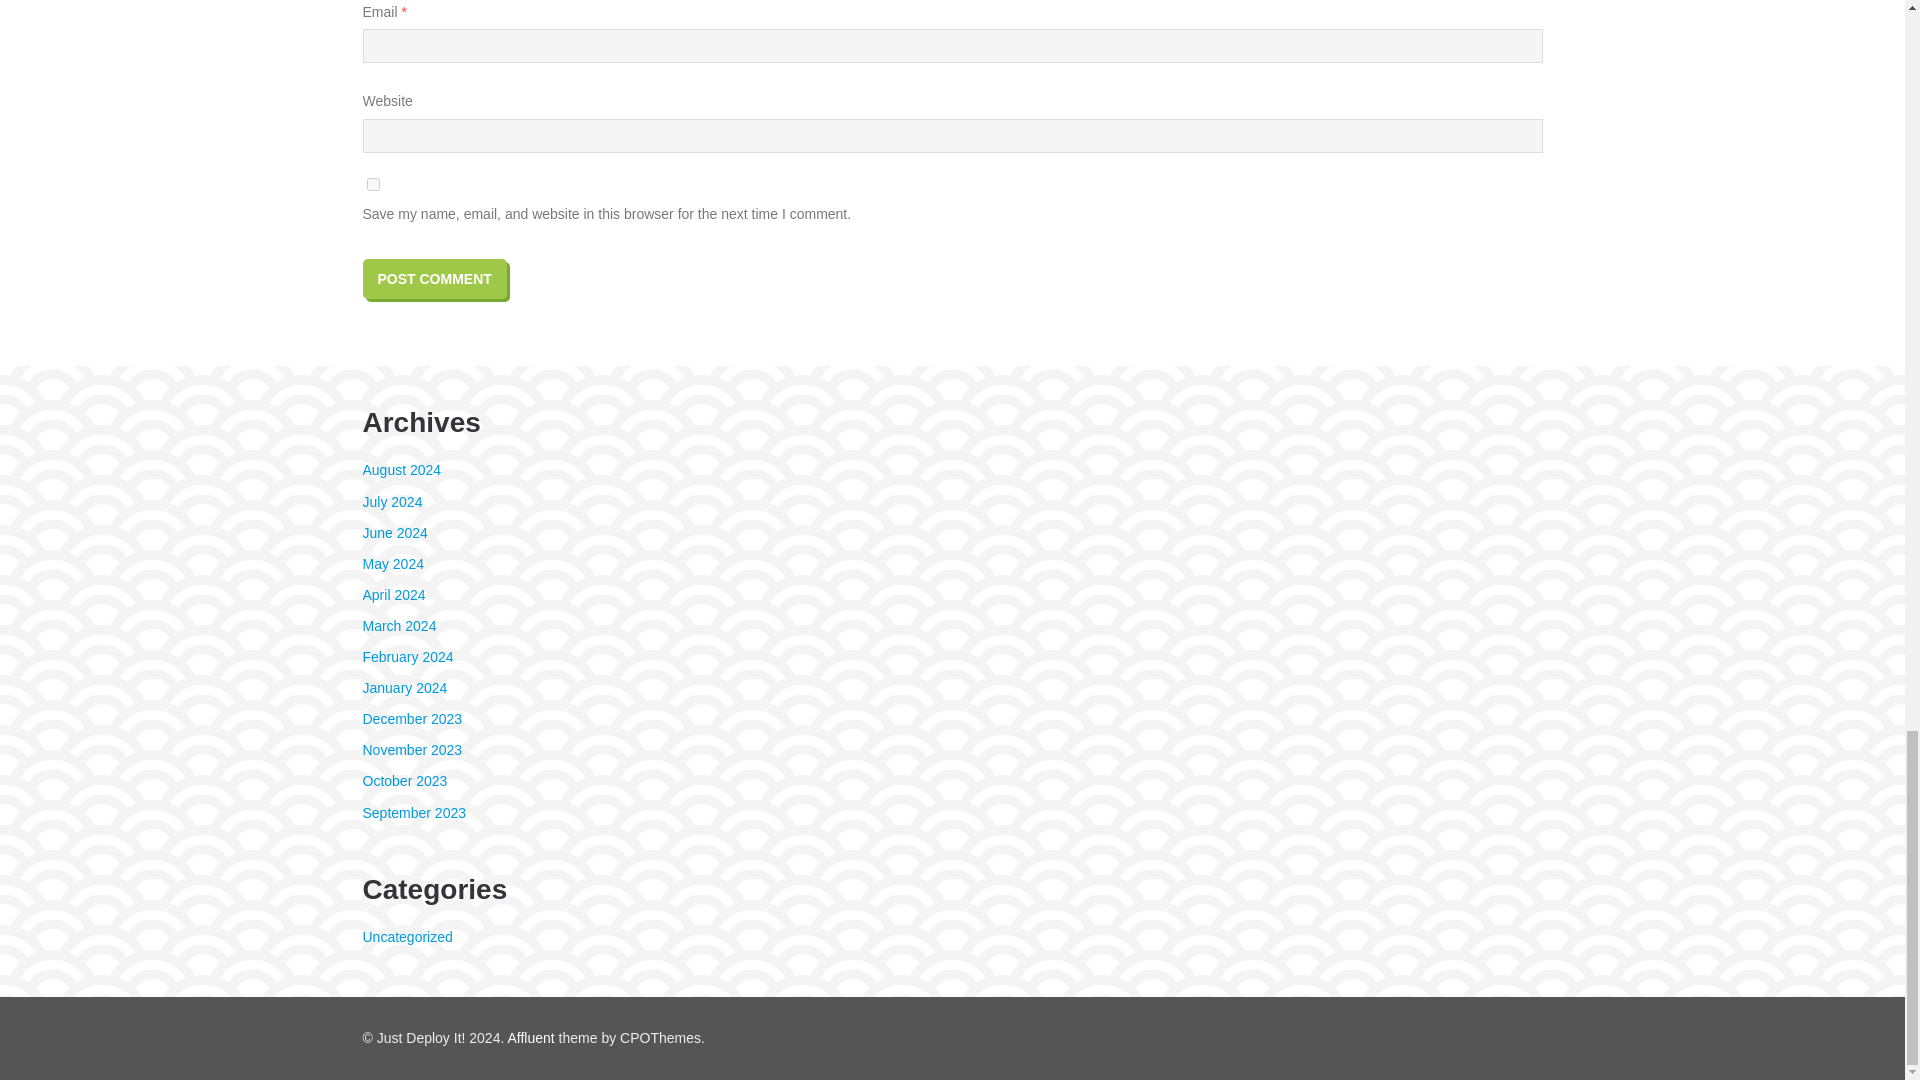 This screenshot has height=1080, width=1920. Describe the element at coordinates (392, 564) in the screenshot. I see `May 2024` at that location.